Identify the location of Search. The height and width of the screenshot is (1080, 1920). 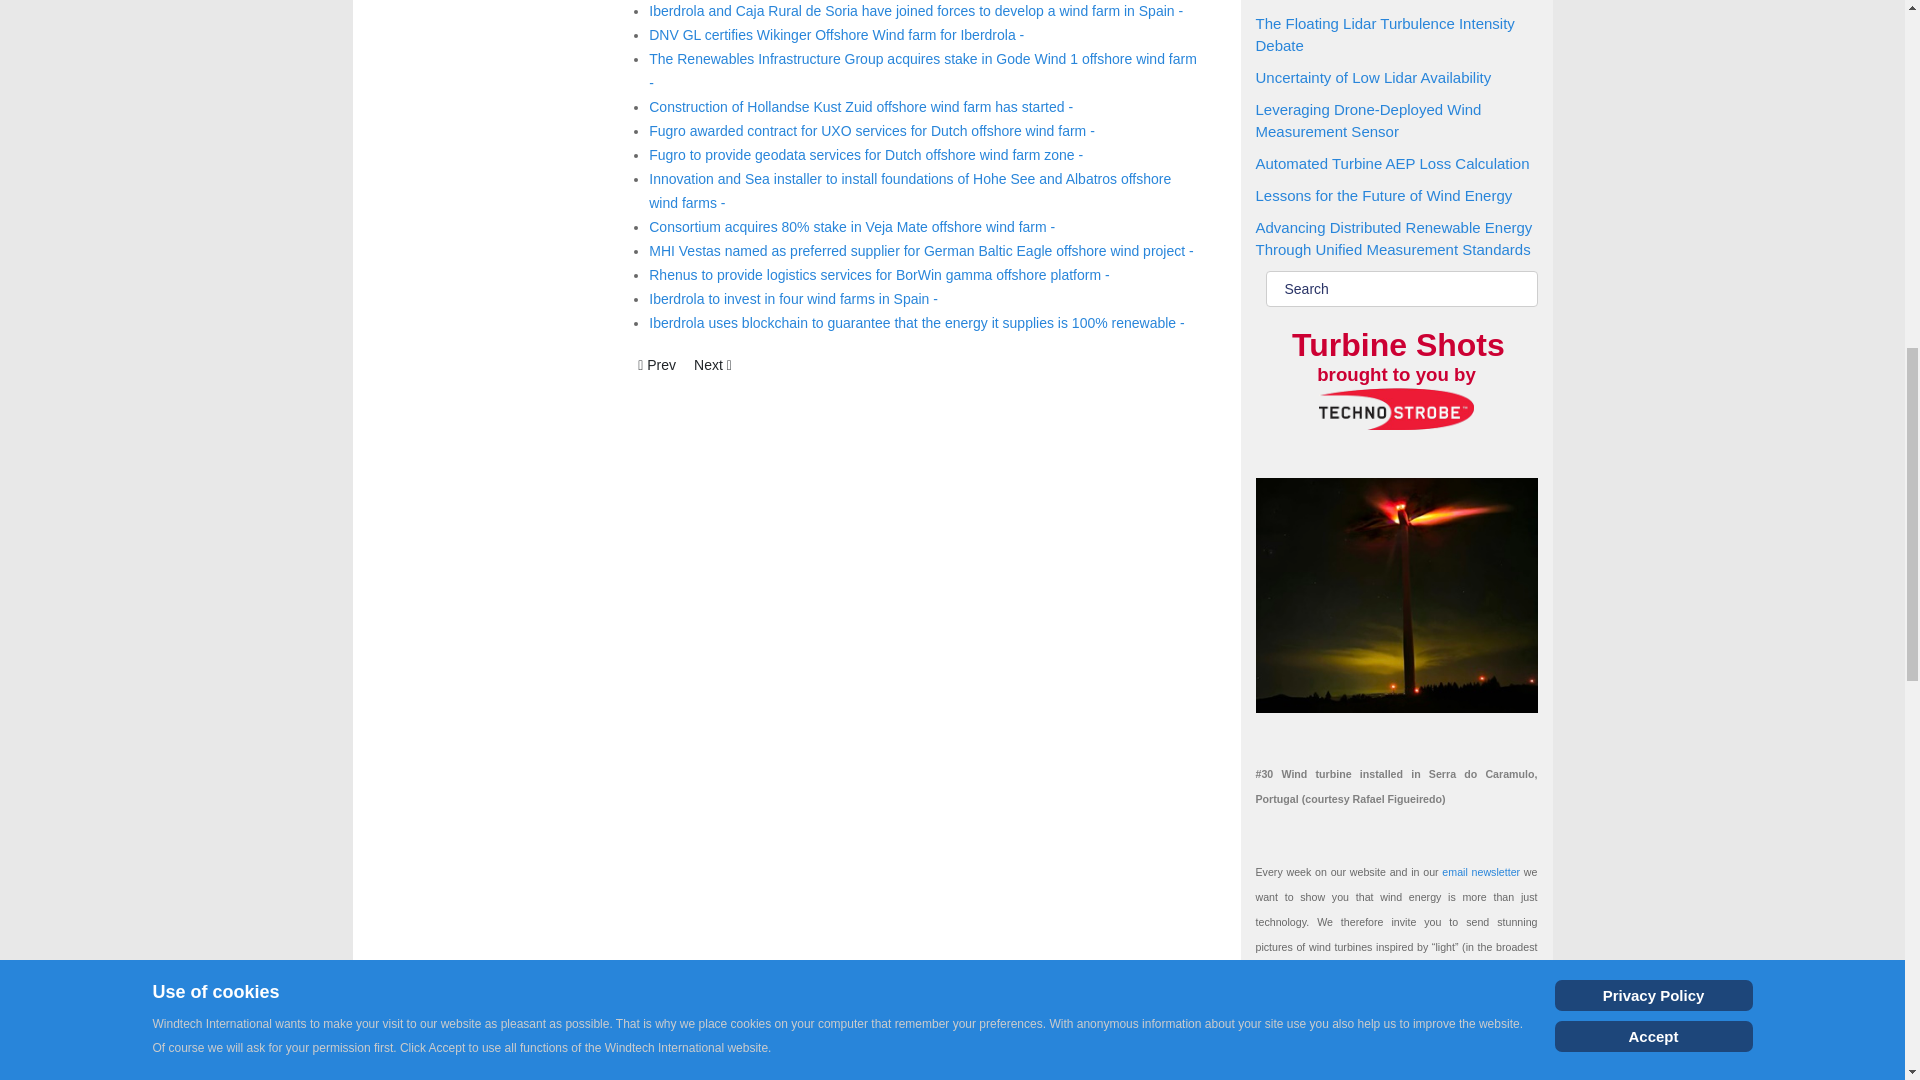
(1401, 288).